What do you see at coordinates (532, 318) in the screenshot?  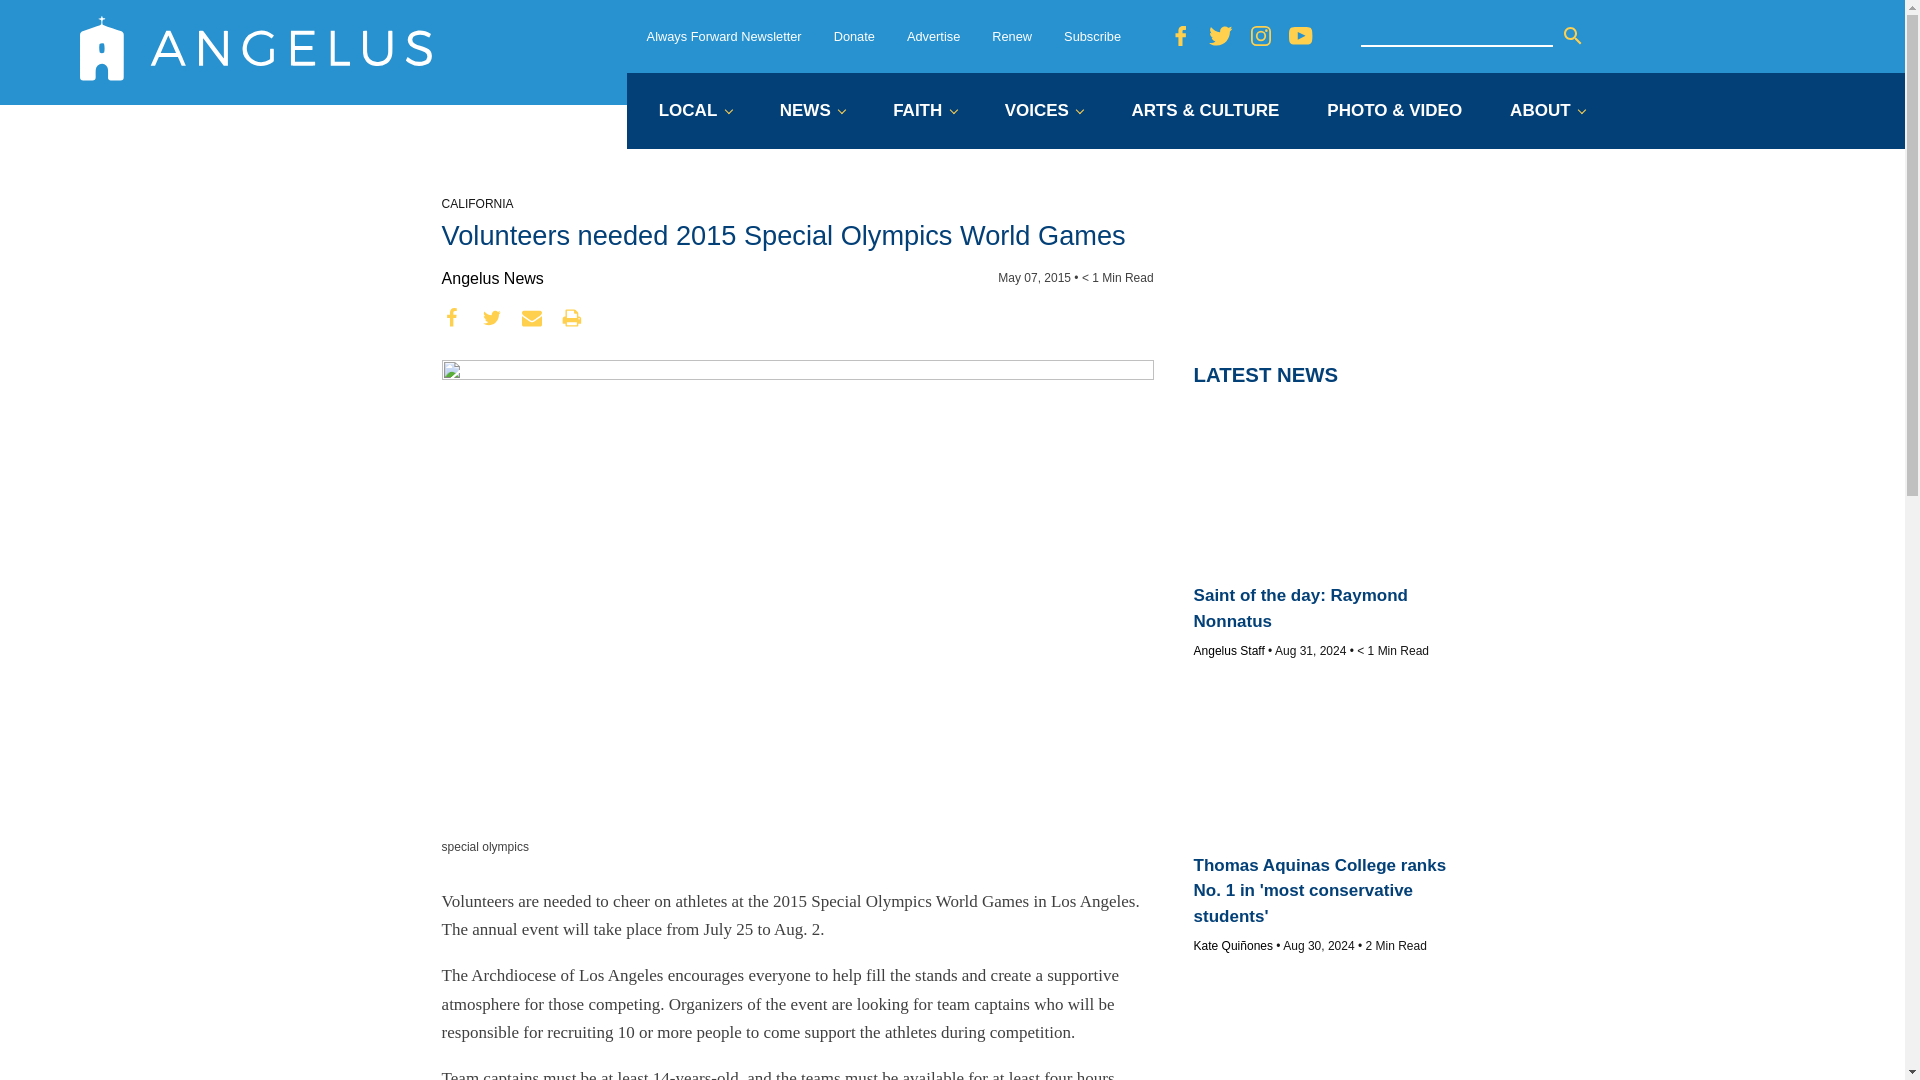 I see `envelope` at bounding box center [532, 318].